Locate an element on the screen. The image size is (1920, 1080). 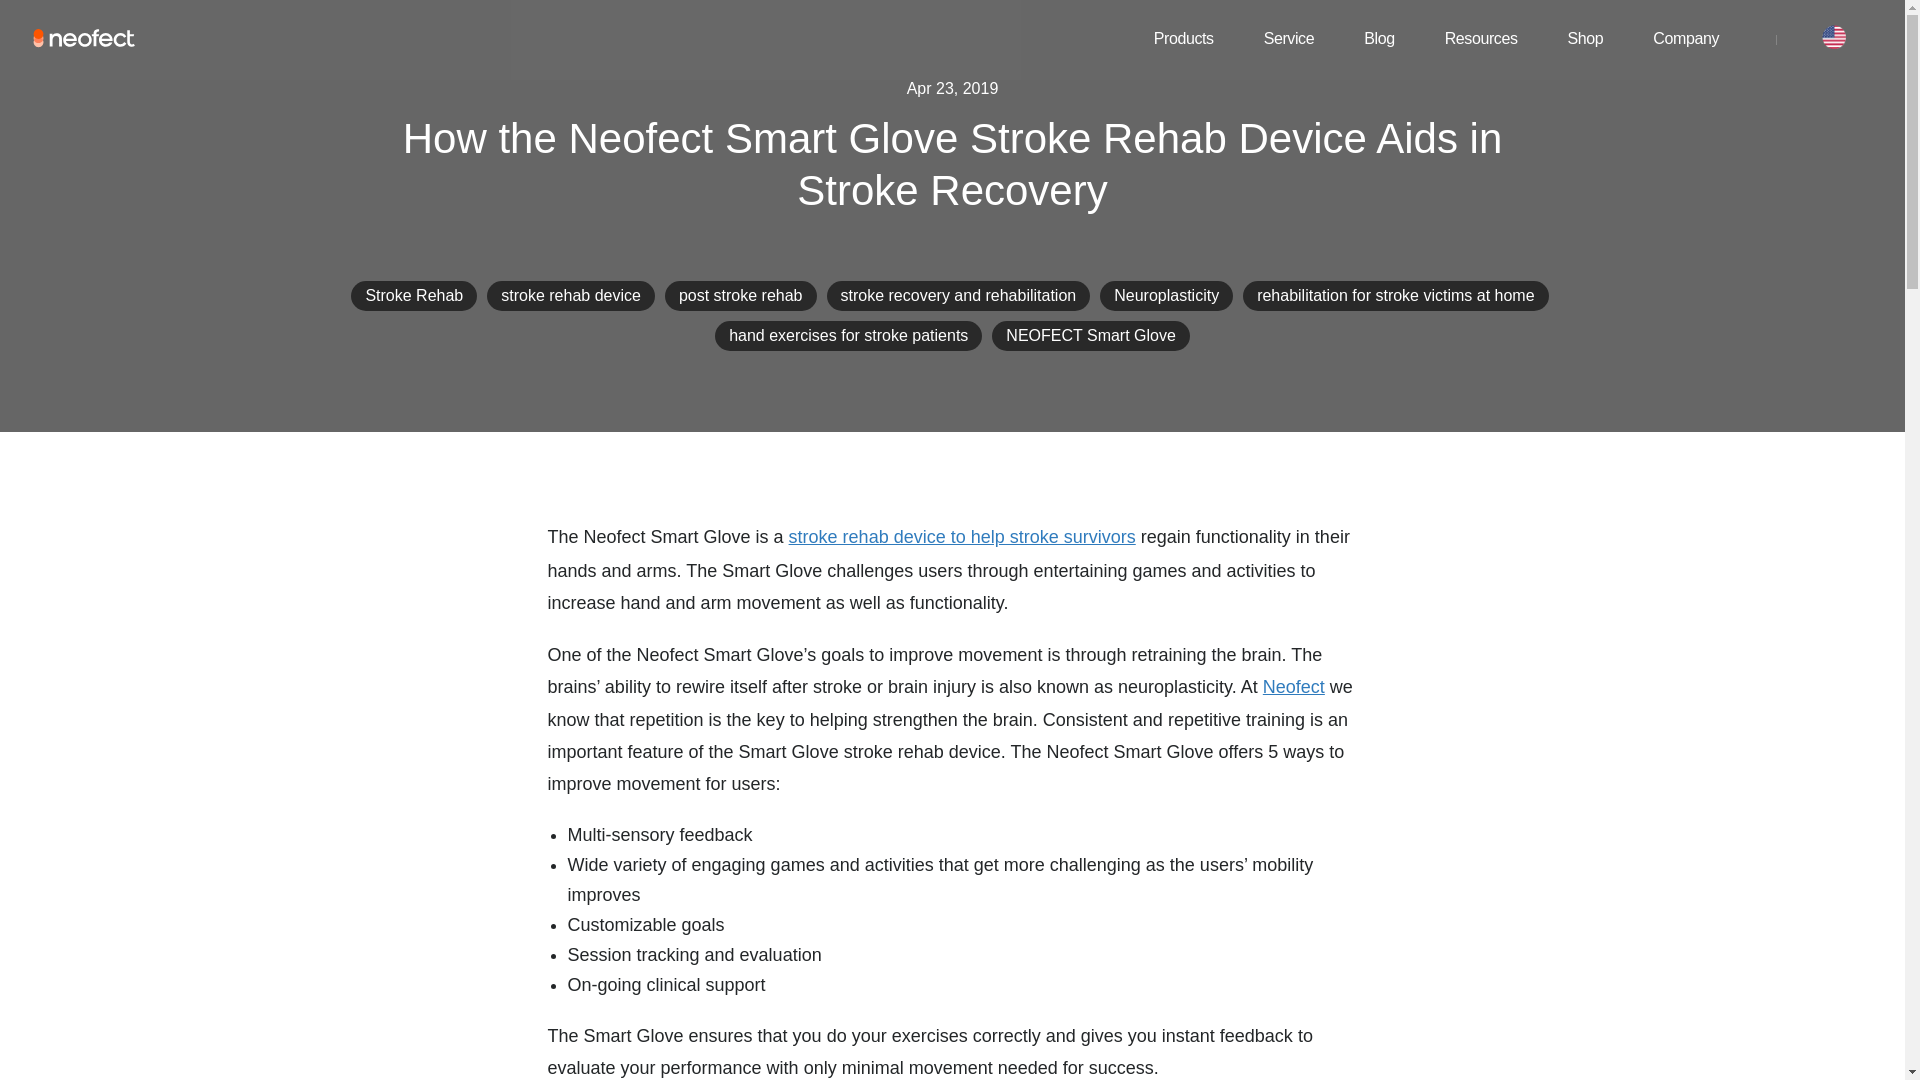
stroke rehab device to help stroke survivors is located at coordinates (962, 536).